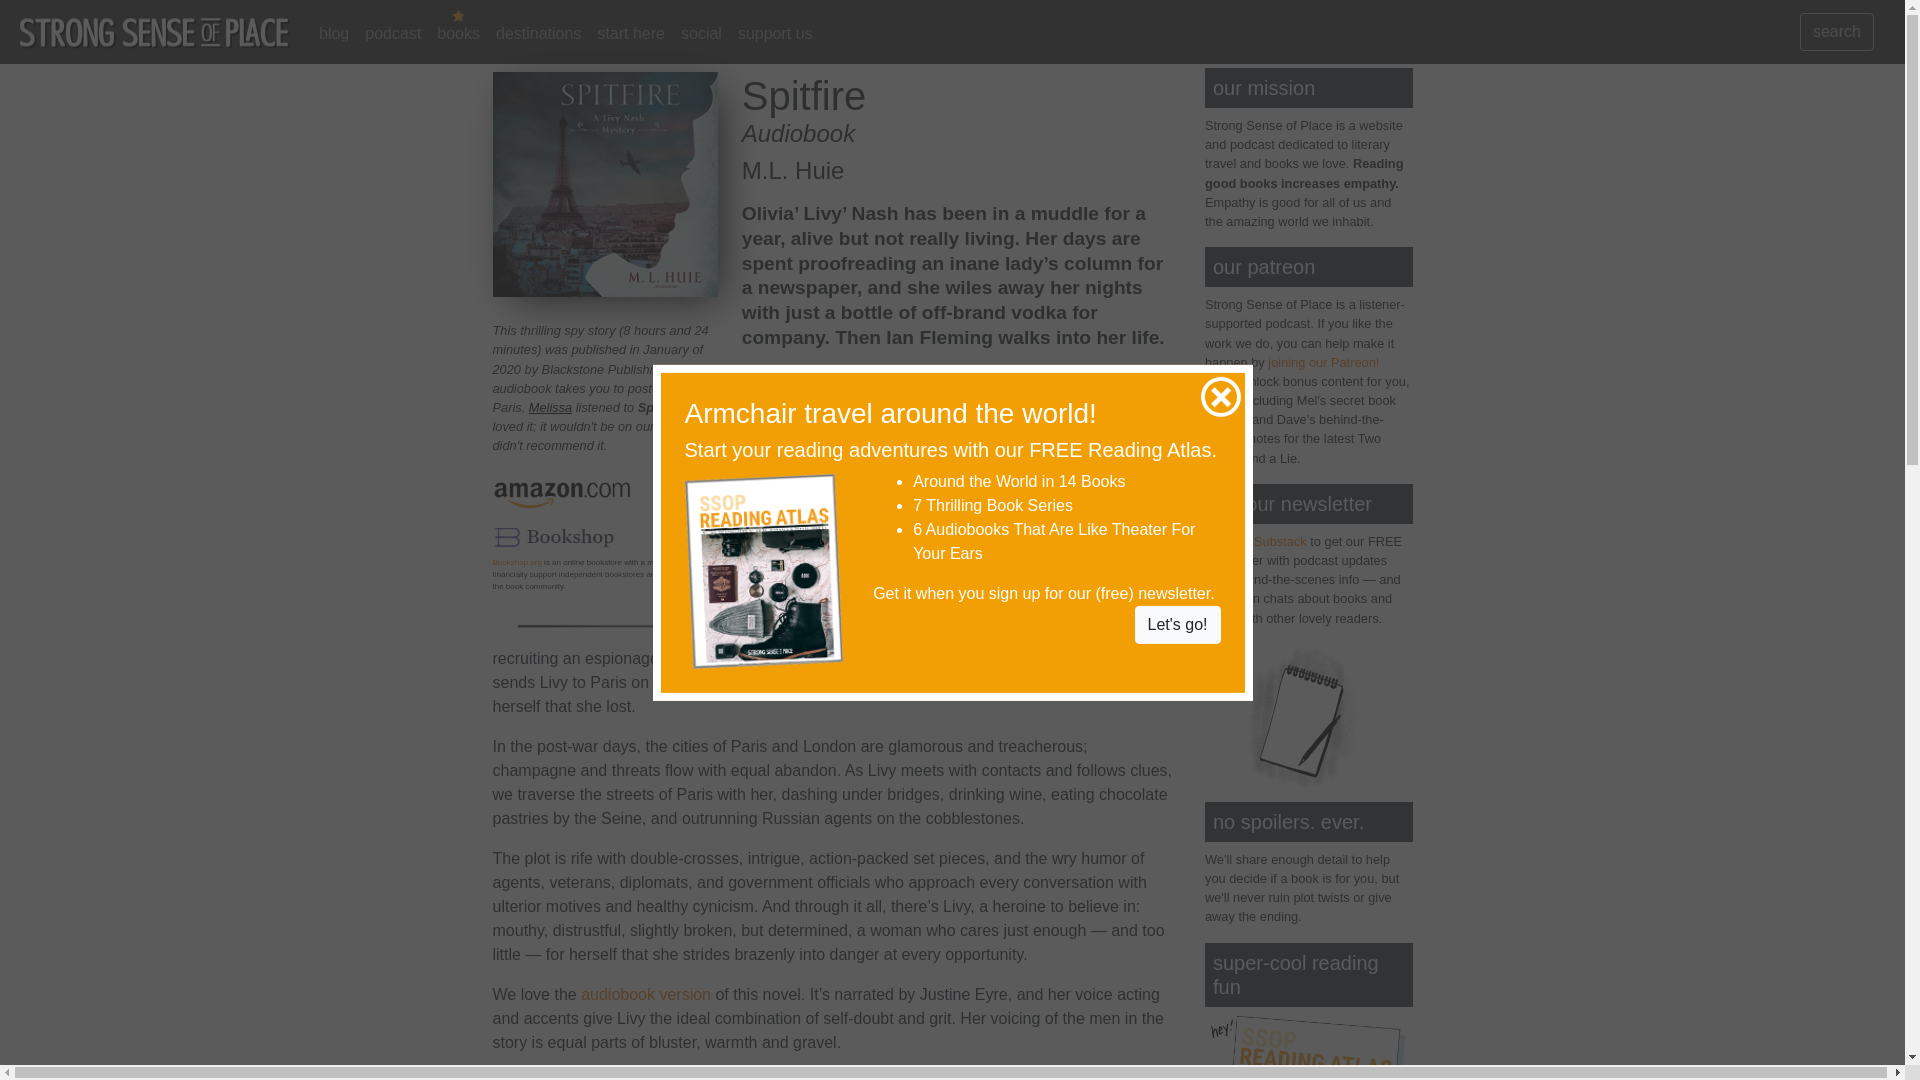  I want to click on search, so click(1836, 31).